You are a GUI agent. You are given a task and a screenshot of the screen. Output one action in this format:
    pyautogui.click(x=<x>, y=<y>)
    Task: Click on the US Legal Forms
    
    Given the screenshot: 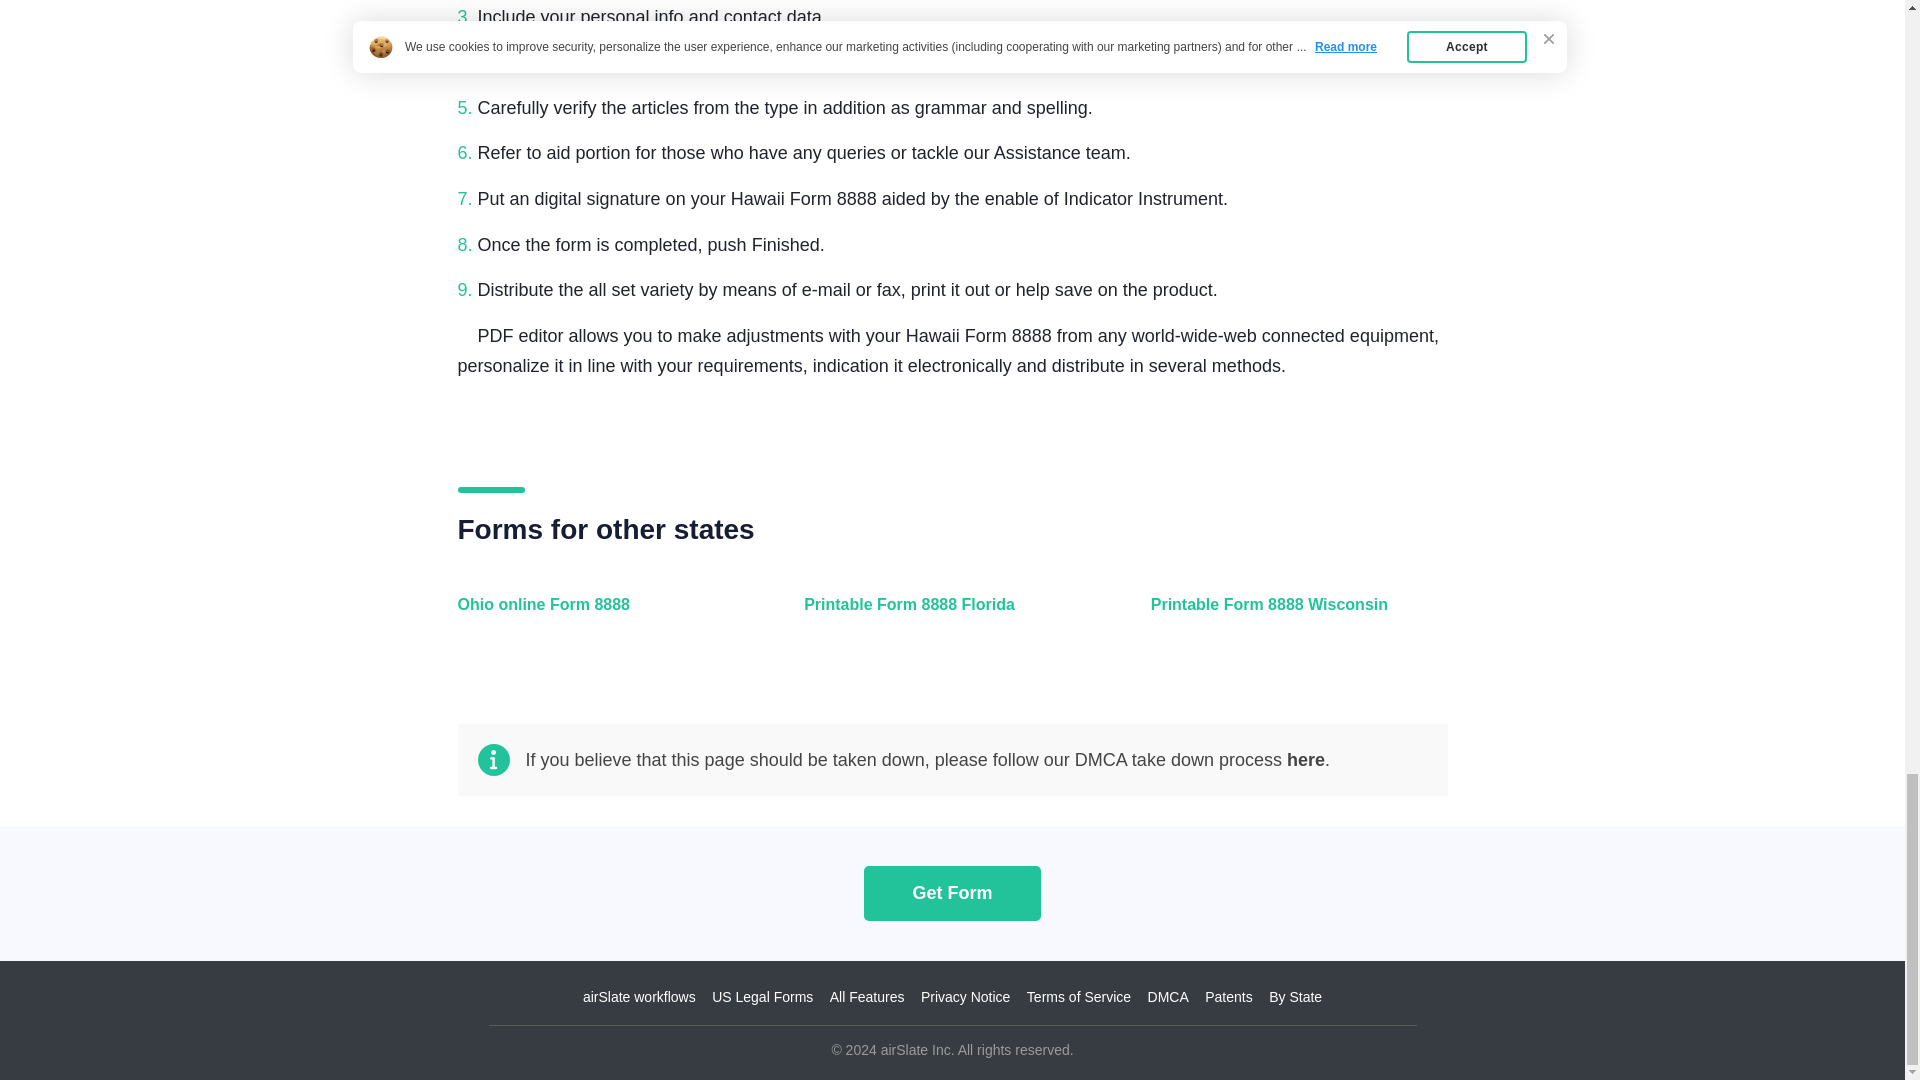 What is the action you would take?
    pyautogui.click(x=762, y=997)
    